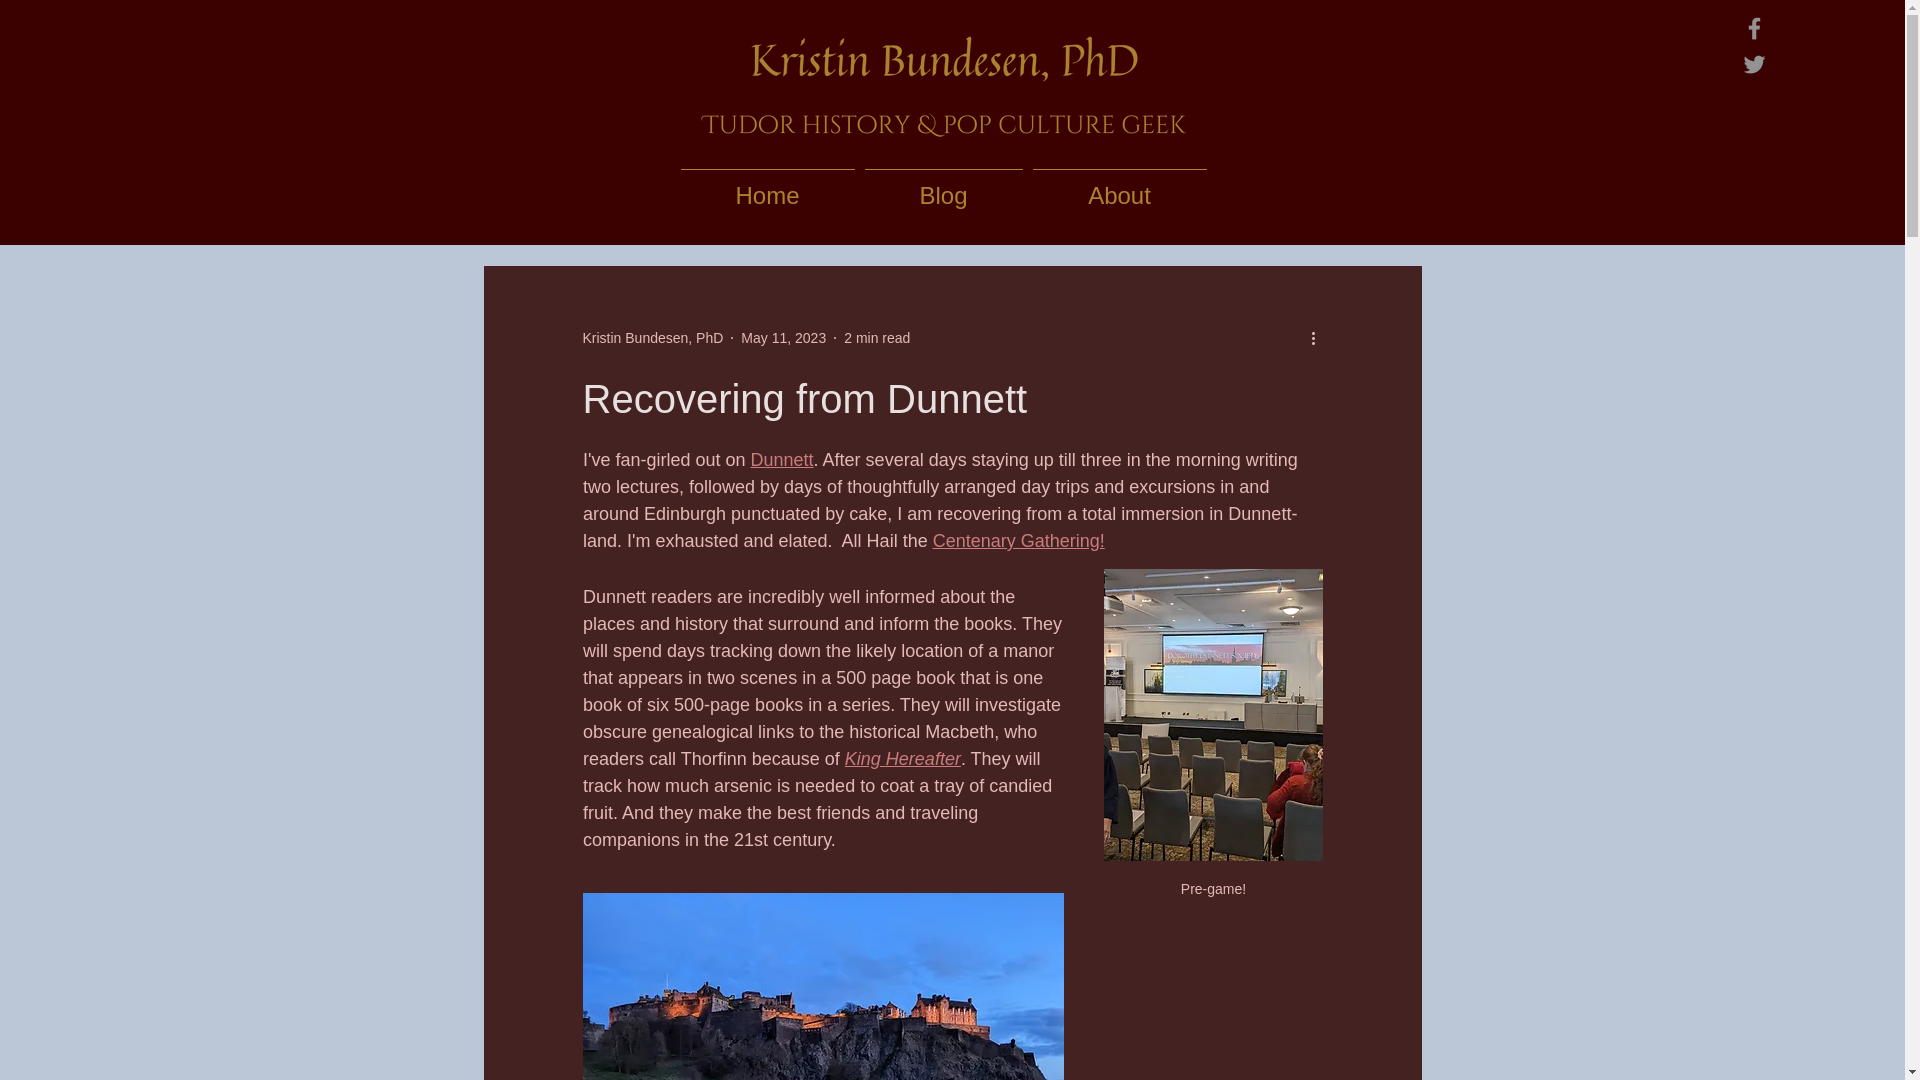 The image size is (1920, 1080). I want to click on Dunnett, so click(781, 460).